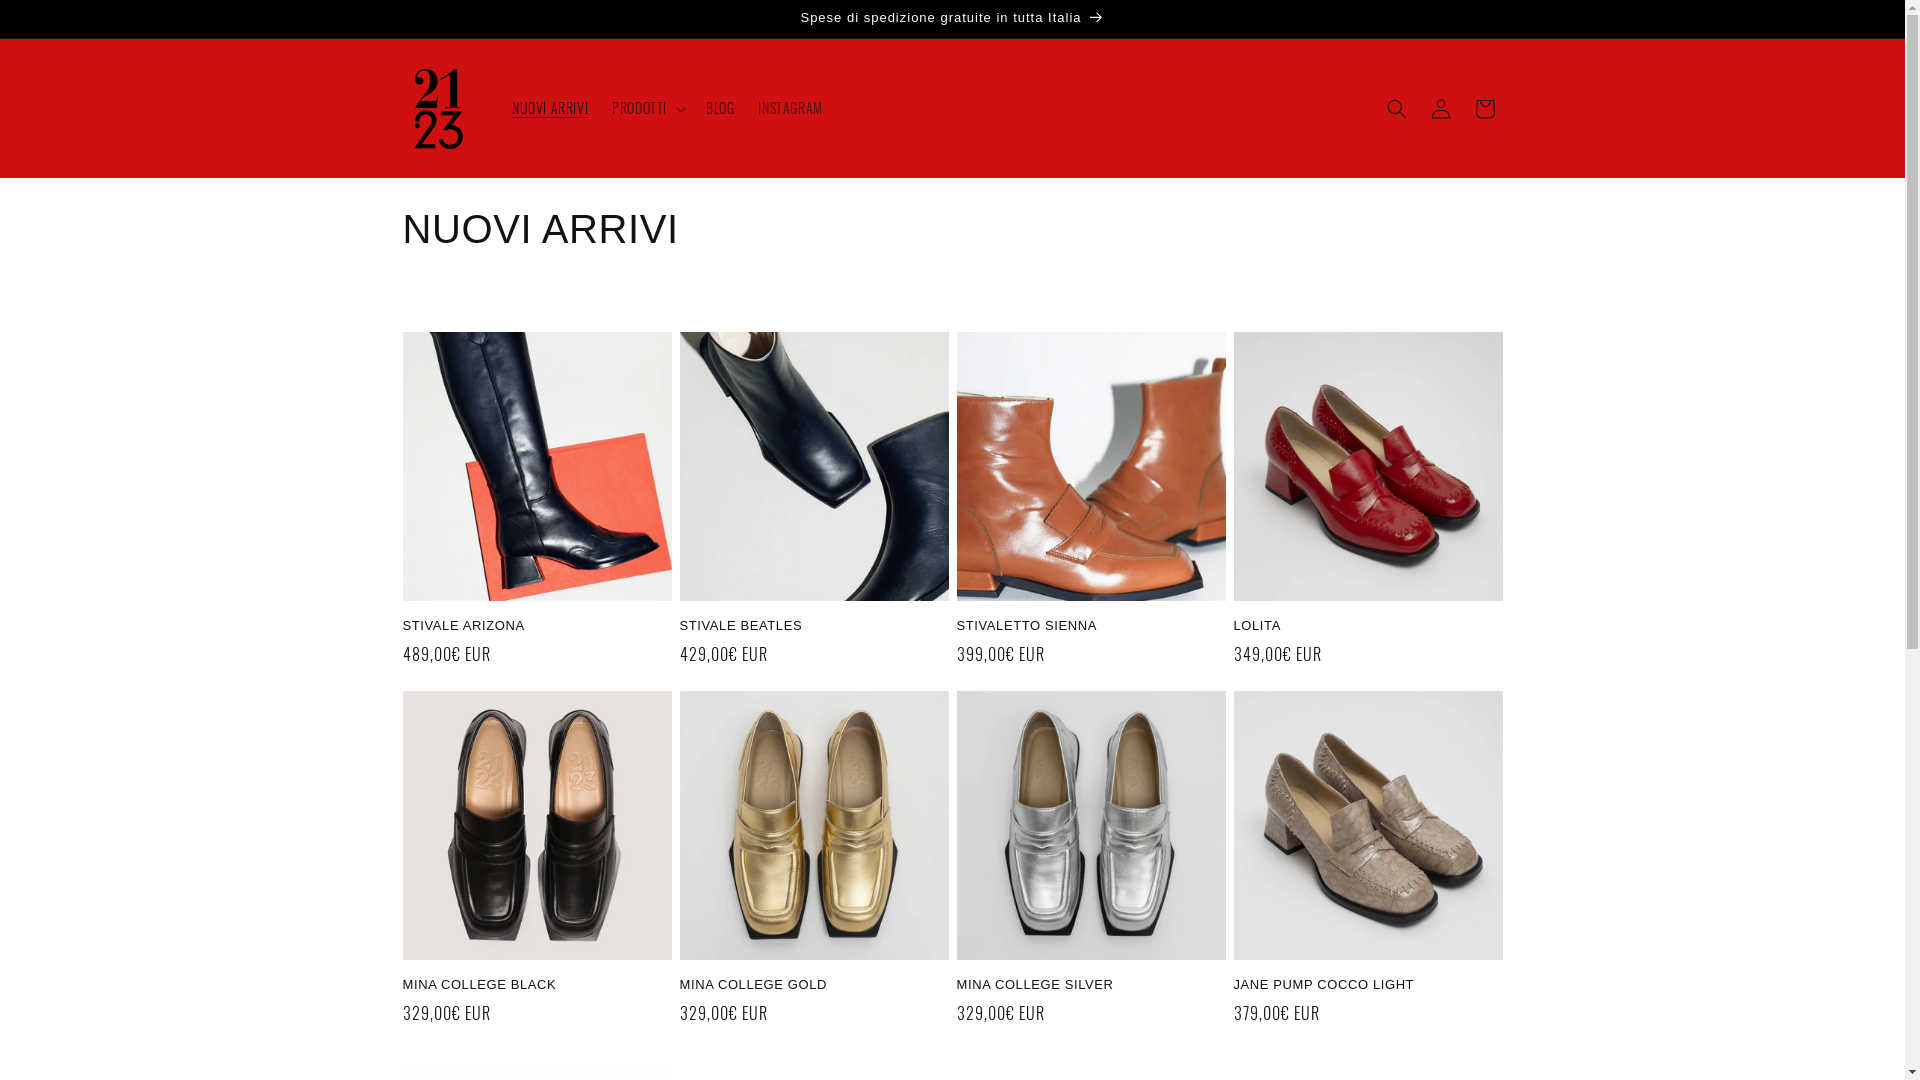 Image resolution: width=1920 pixels, height=1080 pixels. Describe the element at coordinates (536, 986) in the screenshot. I see `MINA COLLEGE BLACK` at that location.